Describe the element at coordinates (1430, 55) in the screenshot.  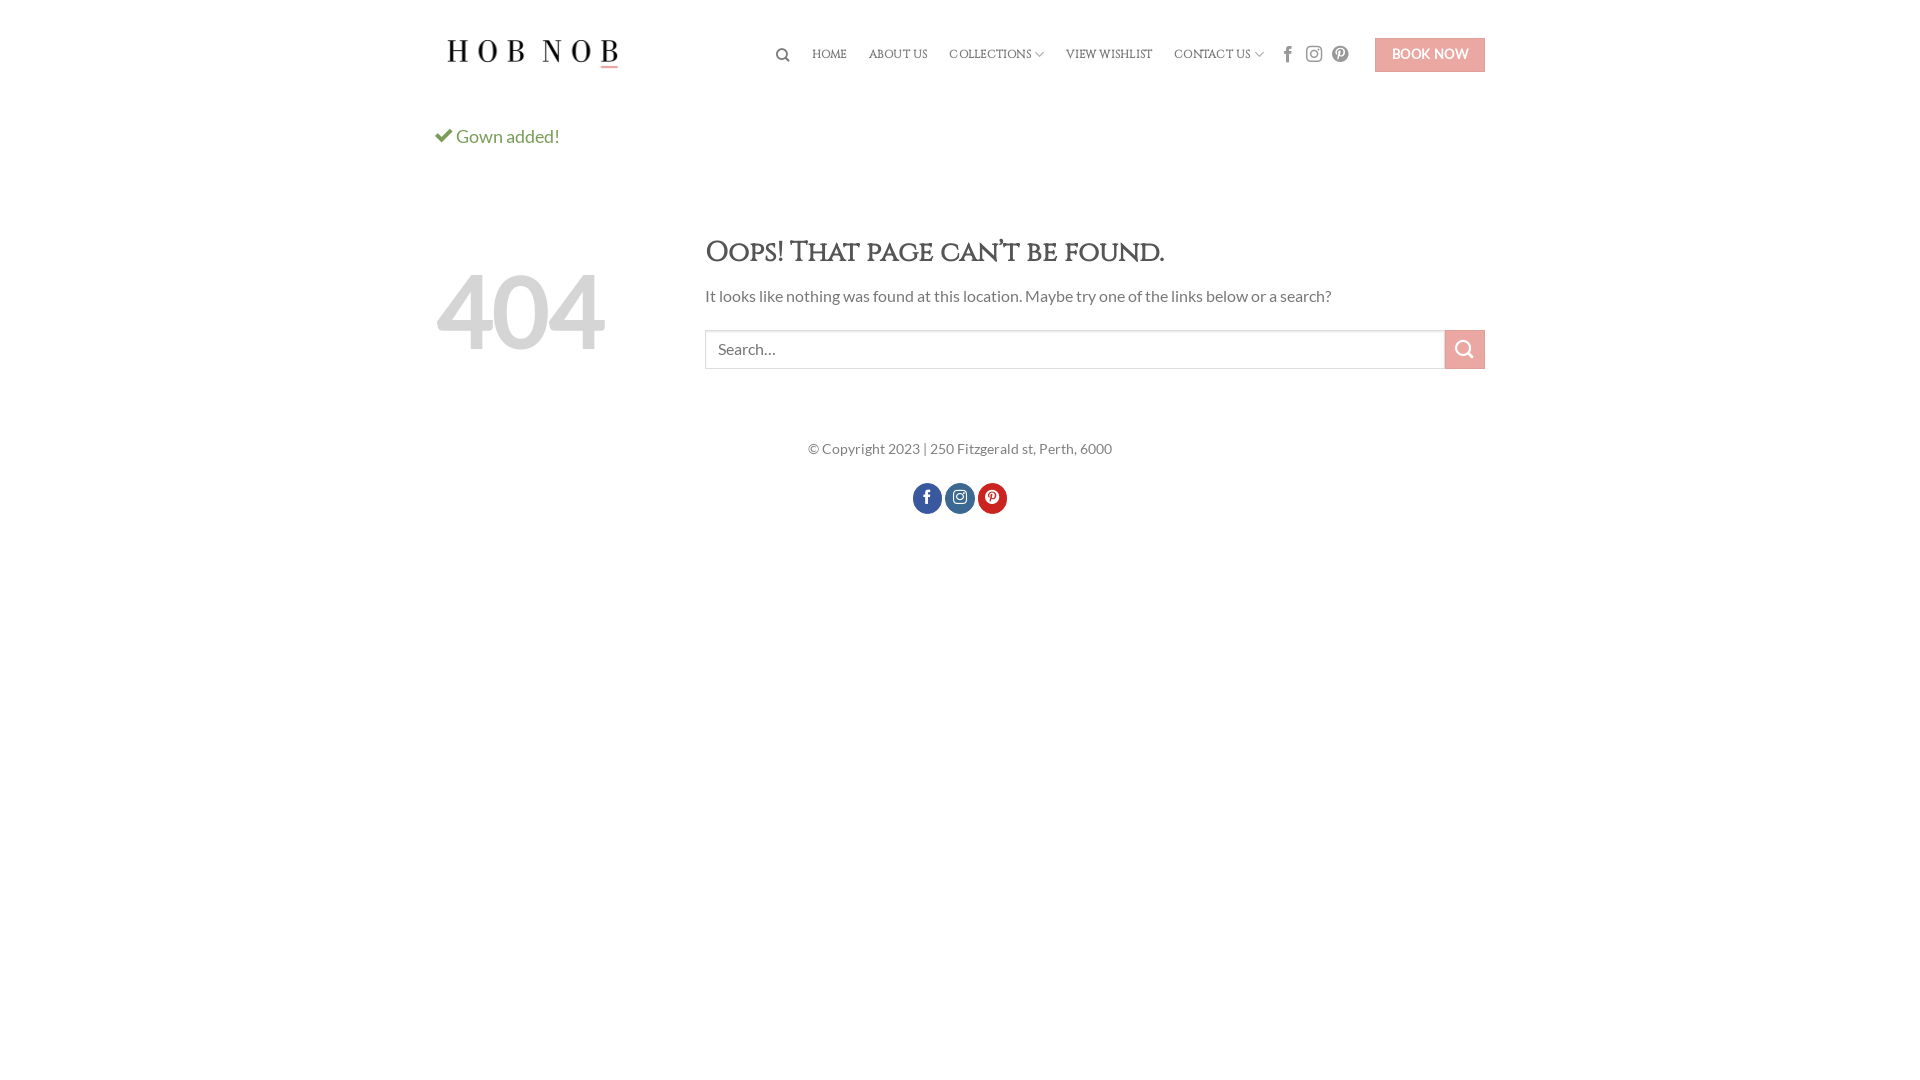
I see `BOOK NOW` at that location.